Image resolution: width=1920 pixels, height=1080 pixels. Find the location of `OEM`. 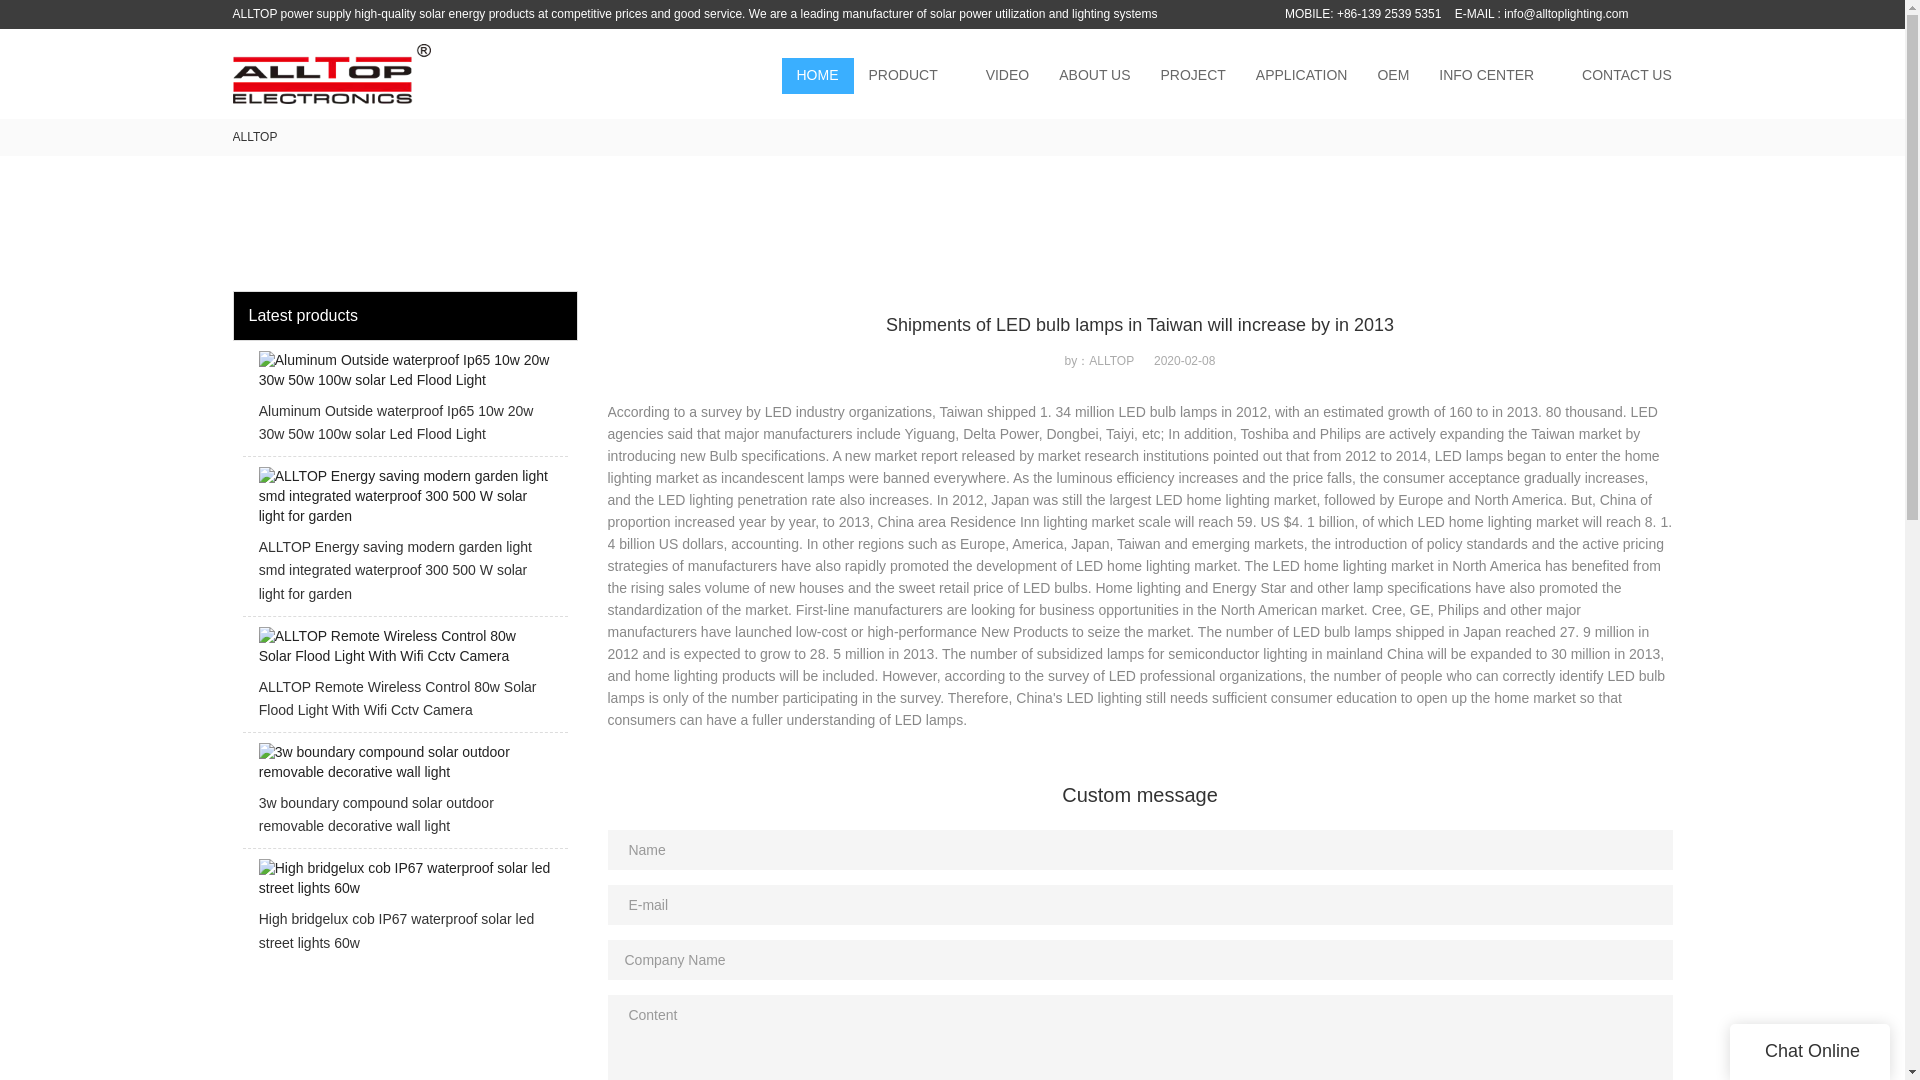

OEM is located at coordinates (1392, 76).